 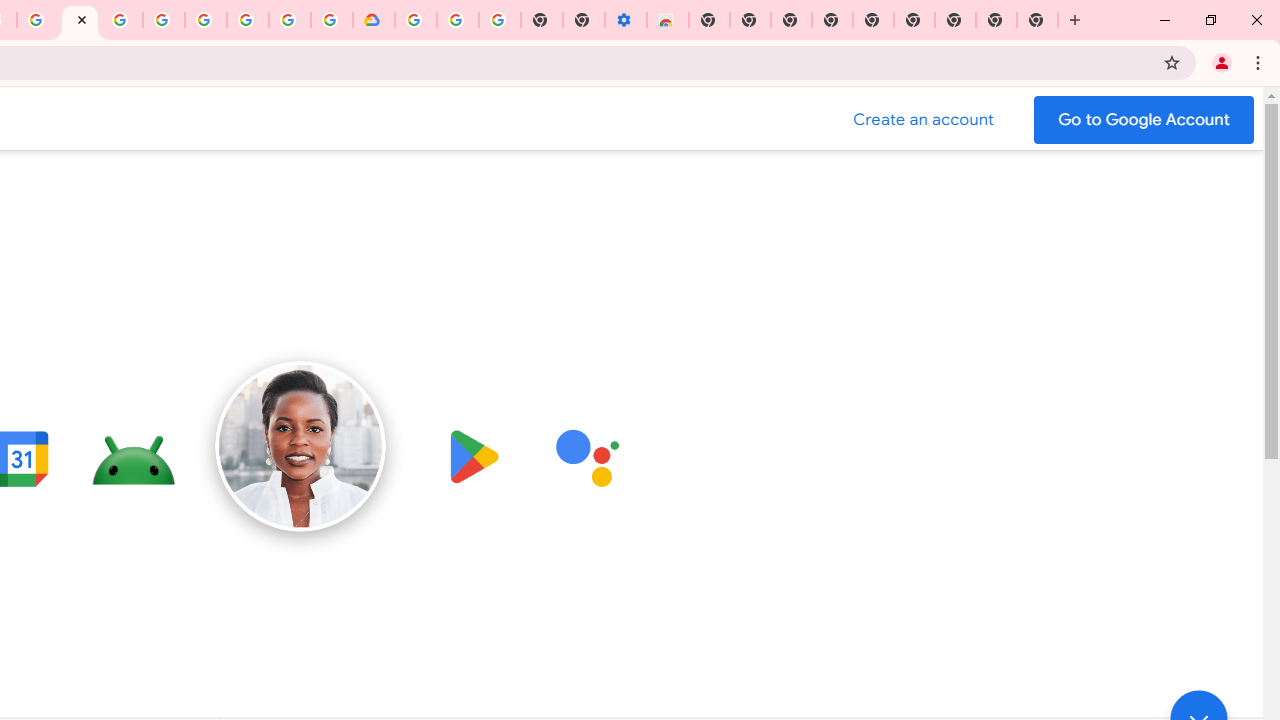 I want to click on Google Account Help, so click(x=206, y=20).